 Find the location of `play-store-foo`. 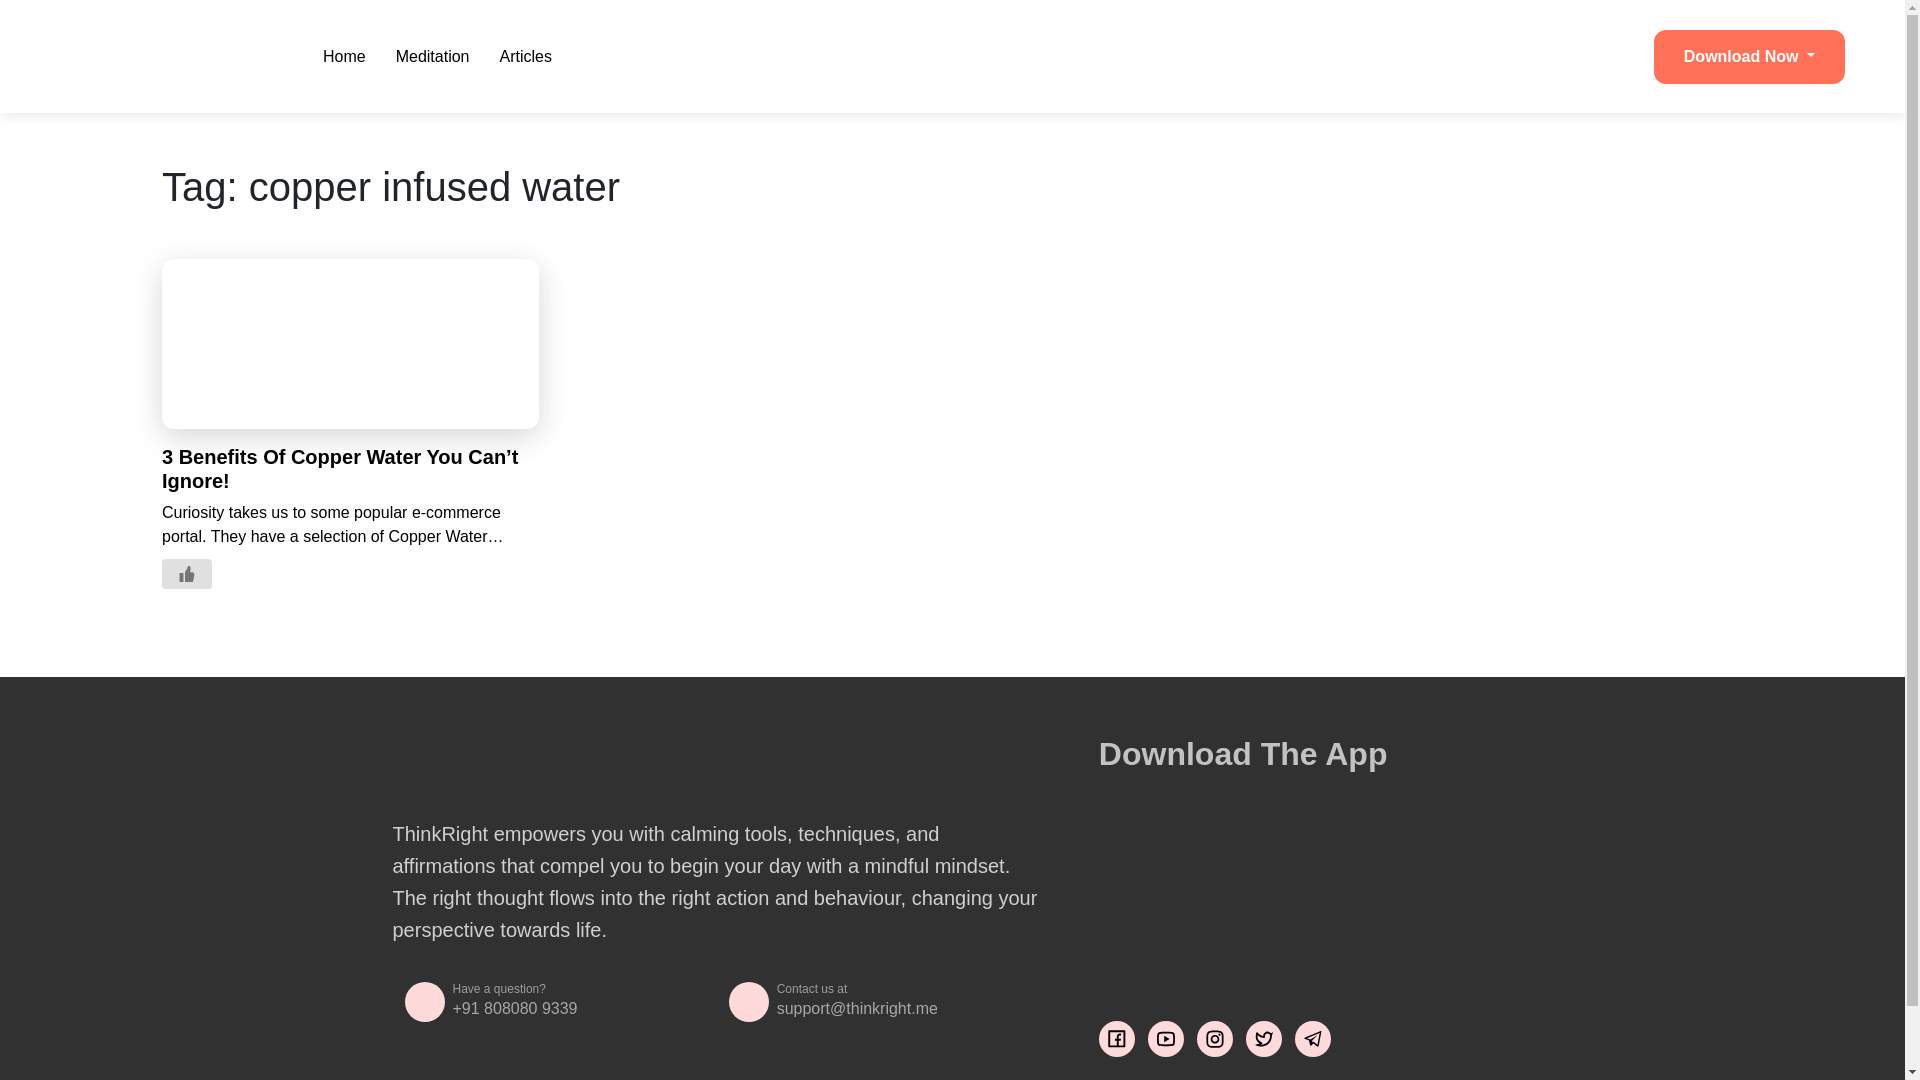

play-store-foo is located at coordinates (1265, 944).